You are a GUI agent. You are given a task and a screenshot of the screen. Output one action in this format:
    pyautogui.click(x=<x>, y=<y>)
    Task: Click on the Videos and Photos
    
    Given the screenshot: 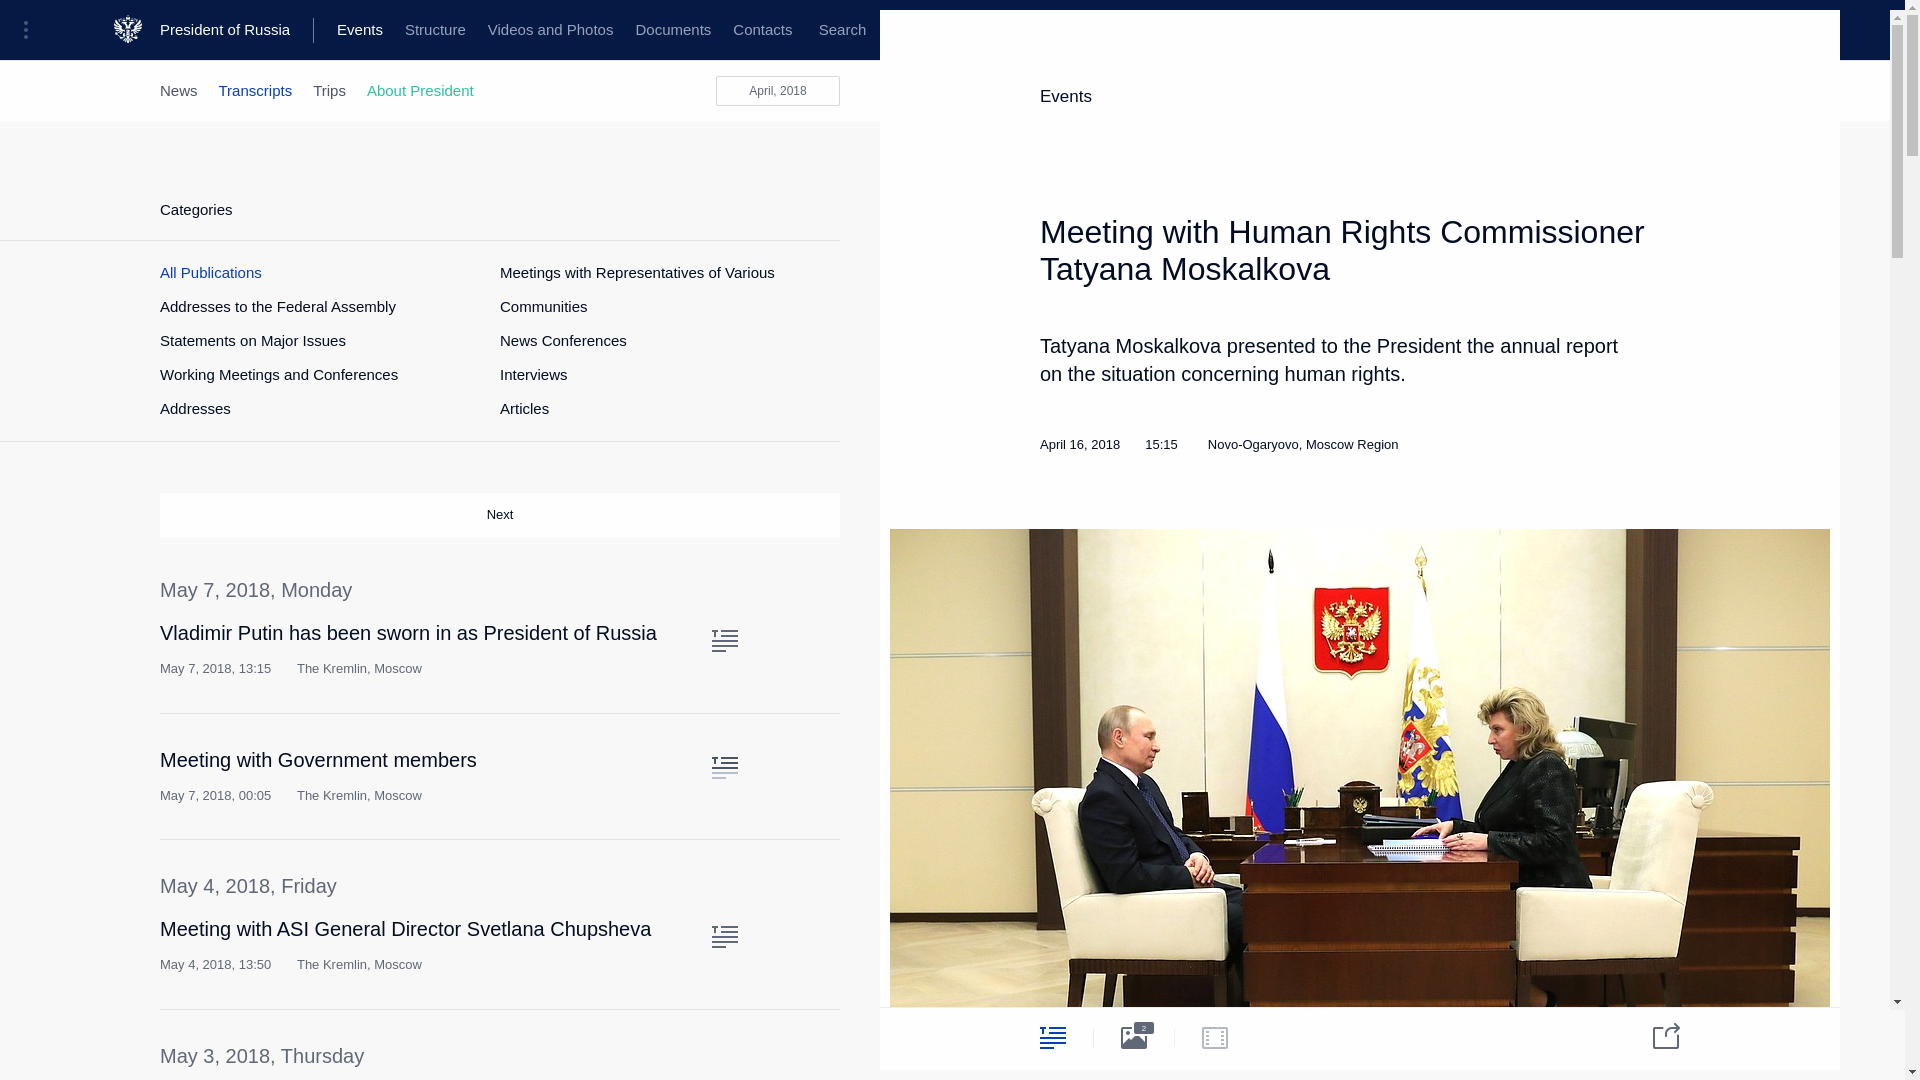 What is the action you would take?
    pyautogui.click(x=550, y=30)
    